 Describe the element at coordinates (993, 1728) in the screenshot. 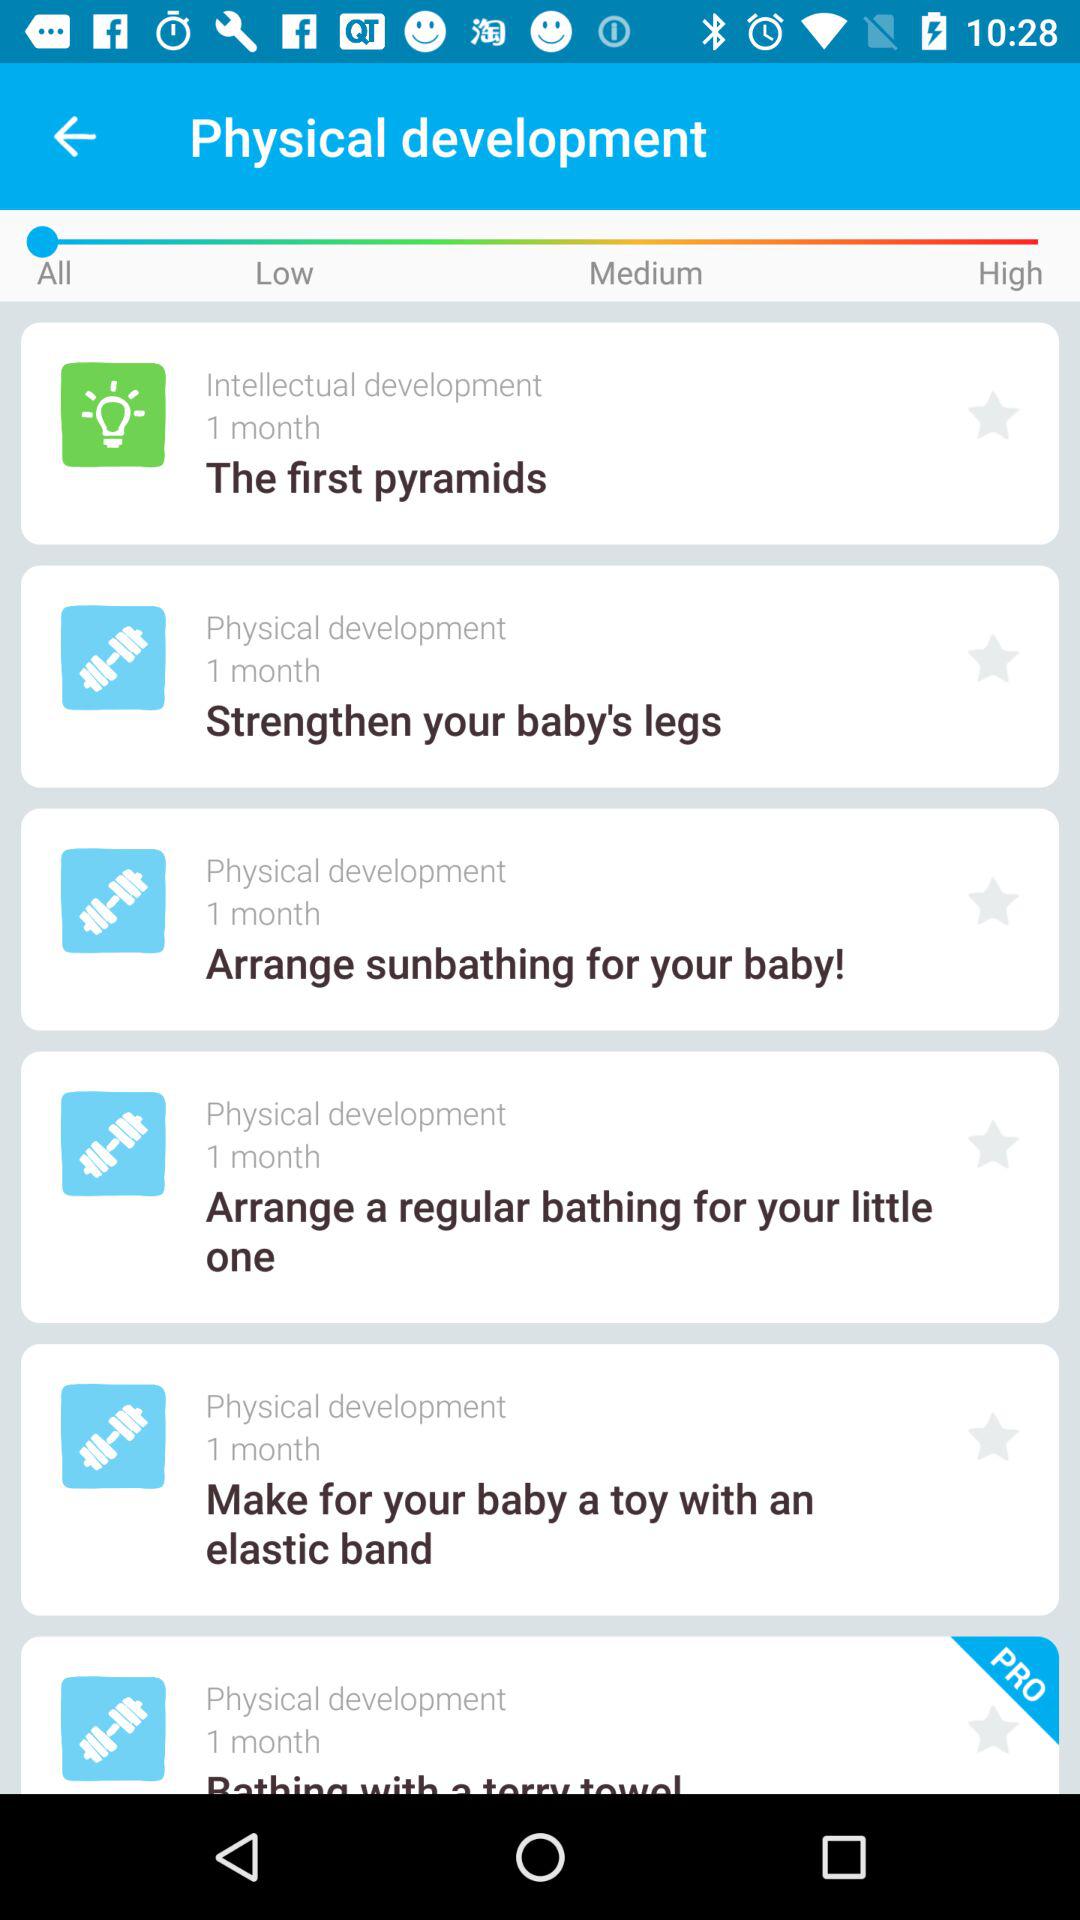

I see `star this option` at that location.